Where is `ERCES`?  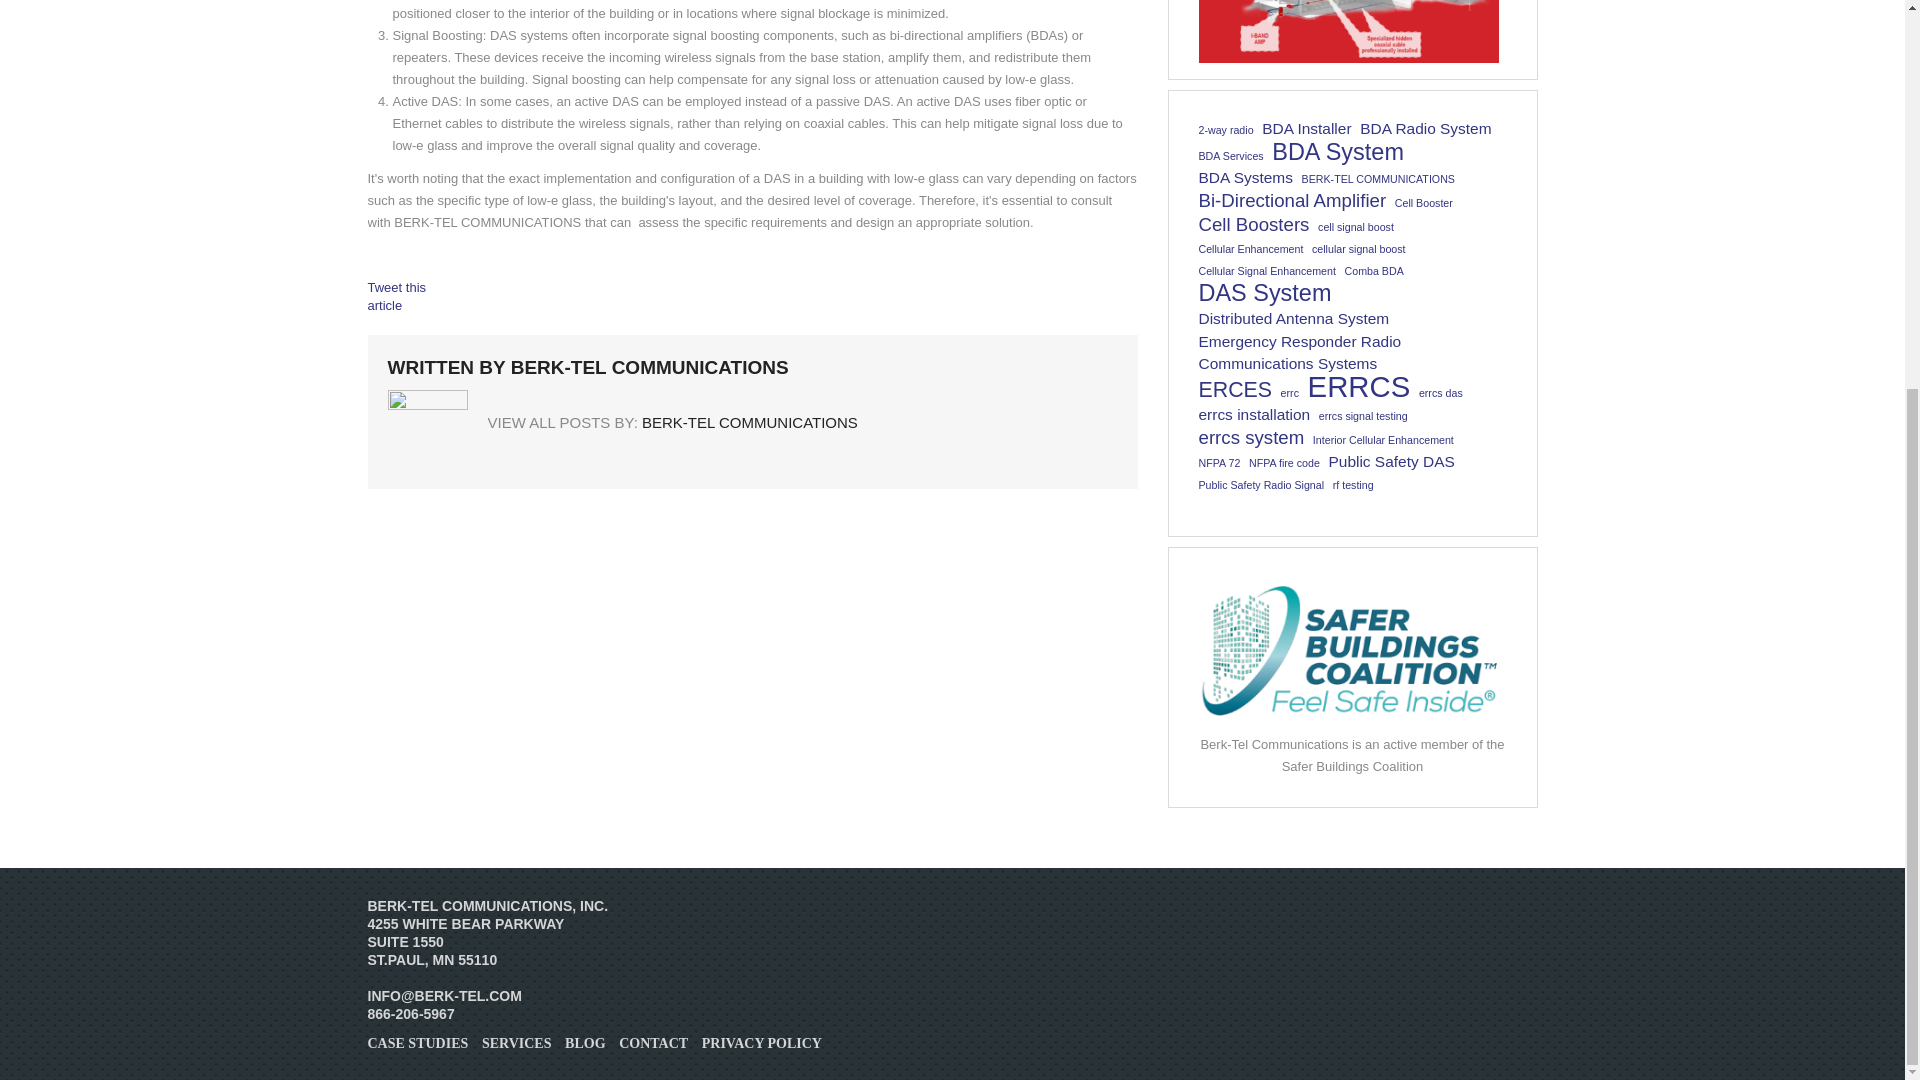 ERCES is located at coordinates (1234, 390).